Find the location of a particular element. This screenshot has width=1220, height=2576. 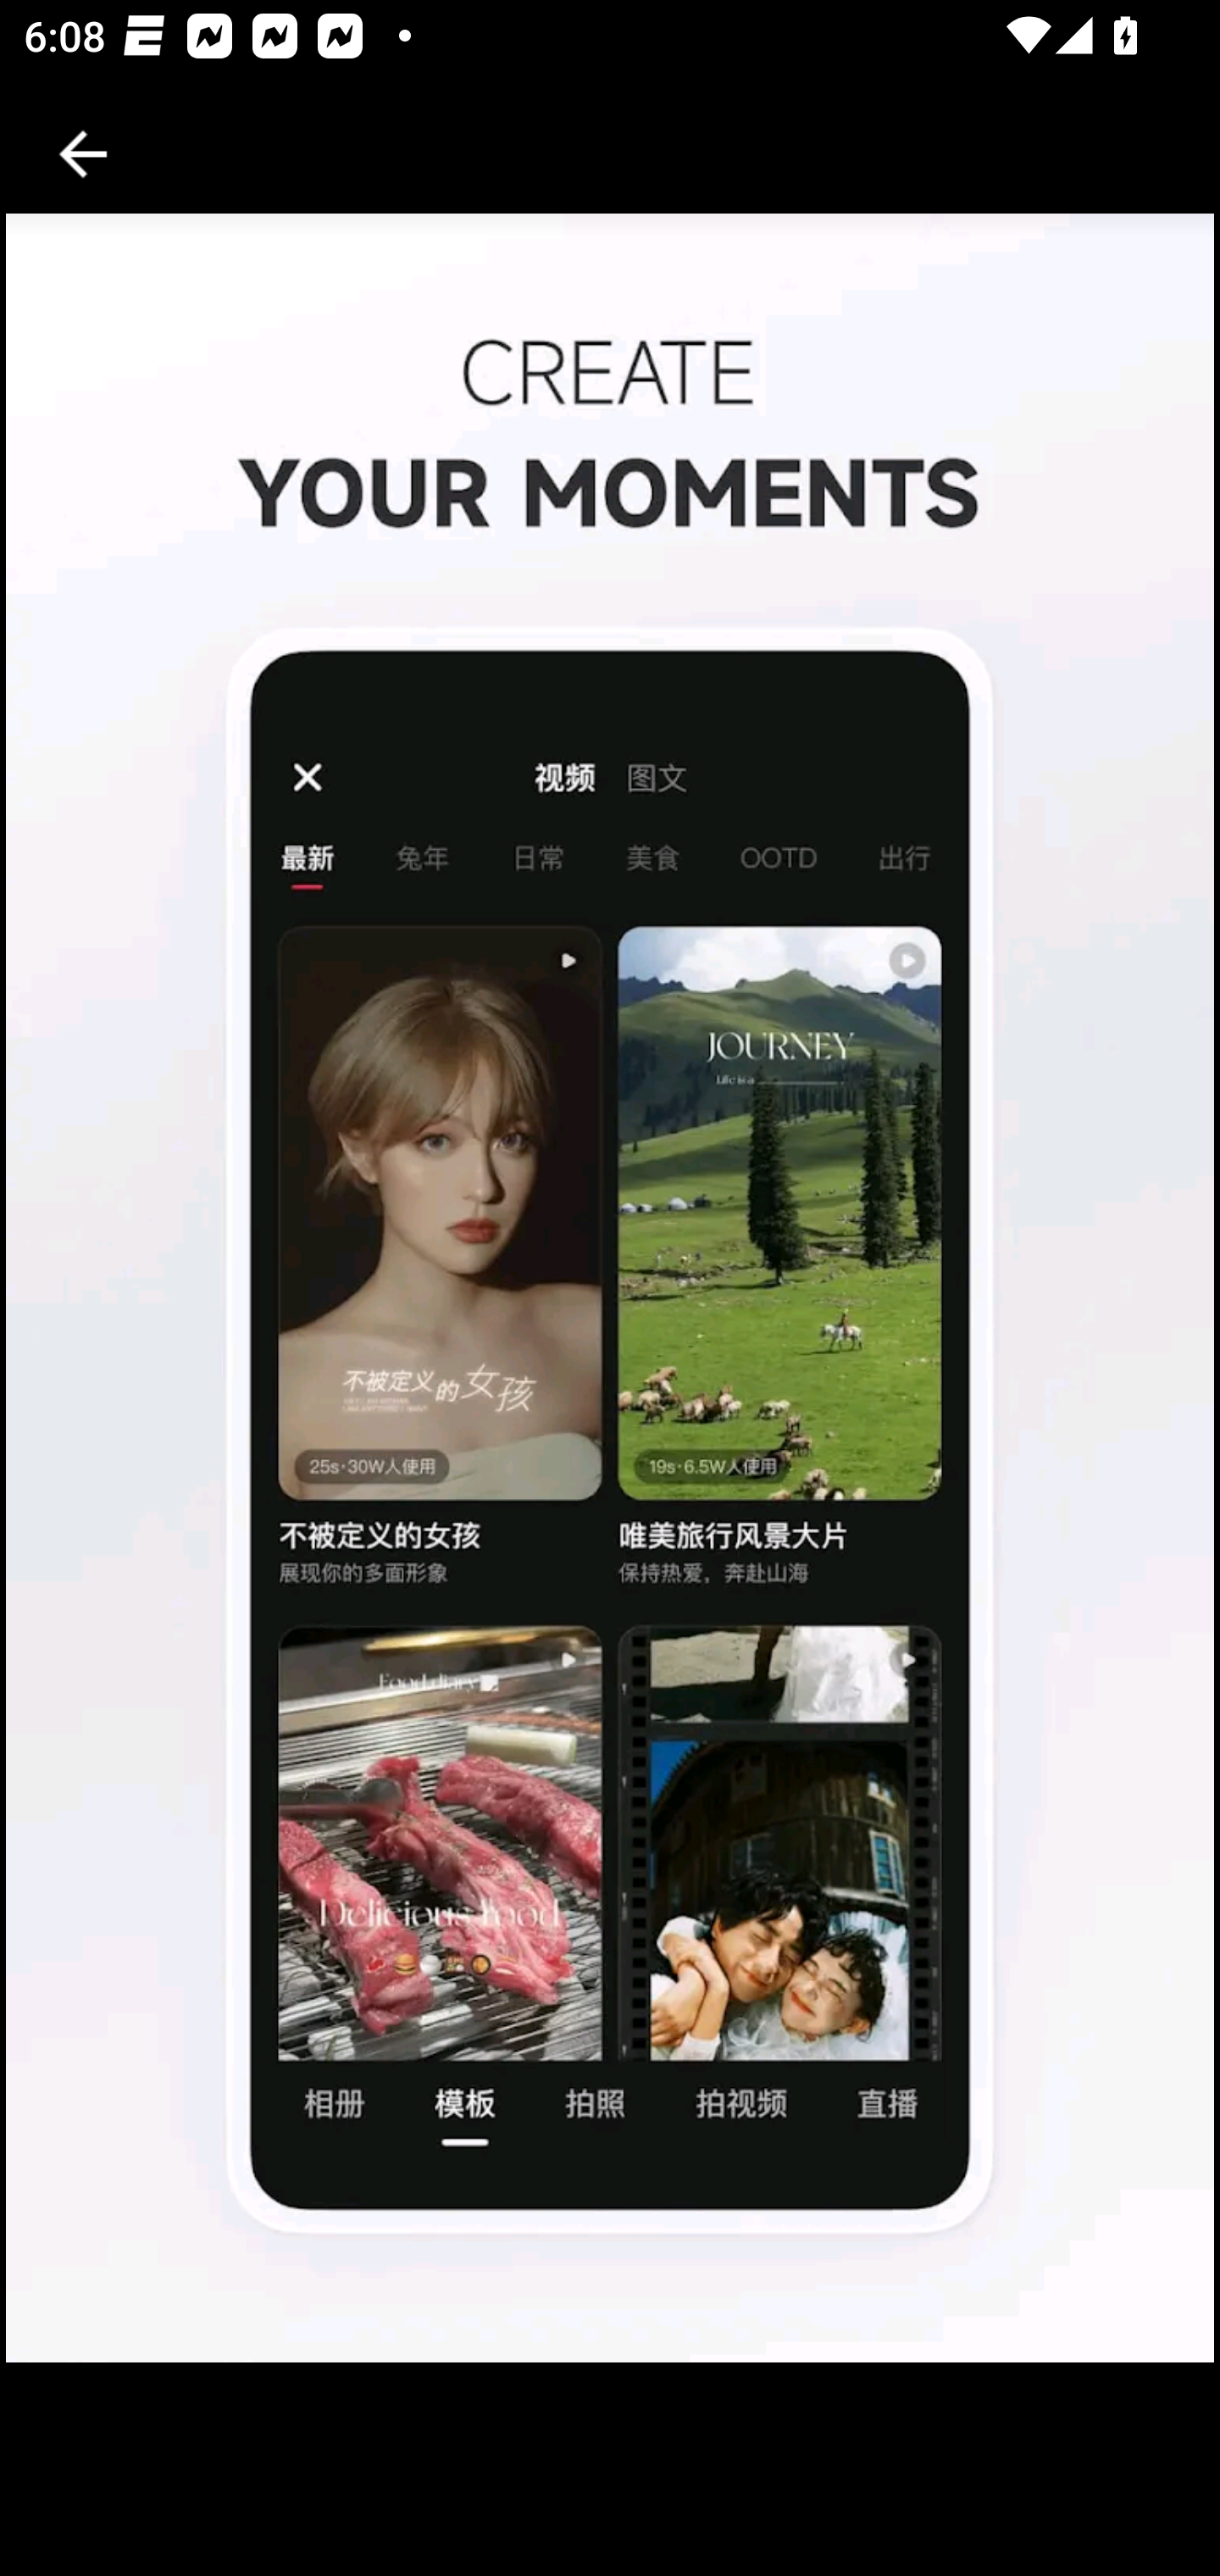

Back is located at coordinates (83, 154).